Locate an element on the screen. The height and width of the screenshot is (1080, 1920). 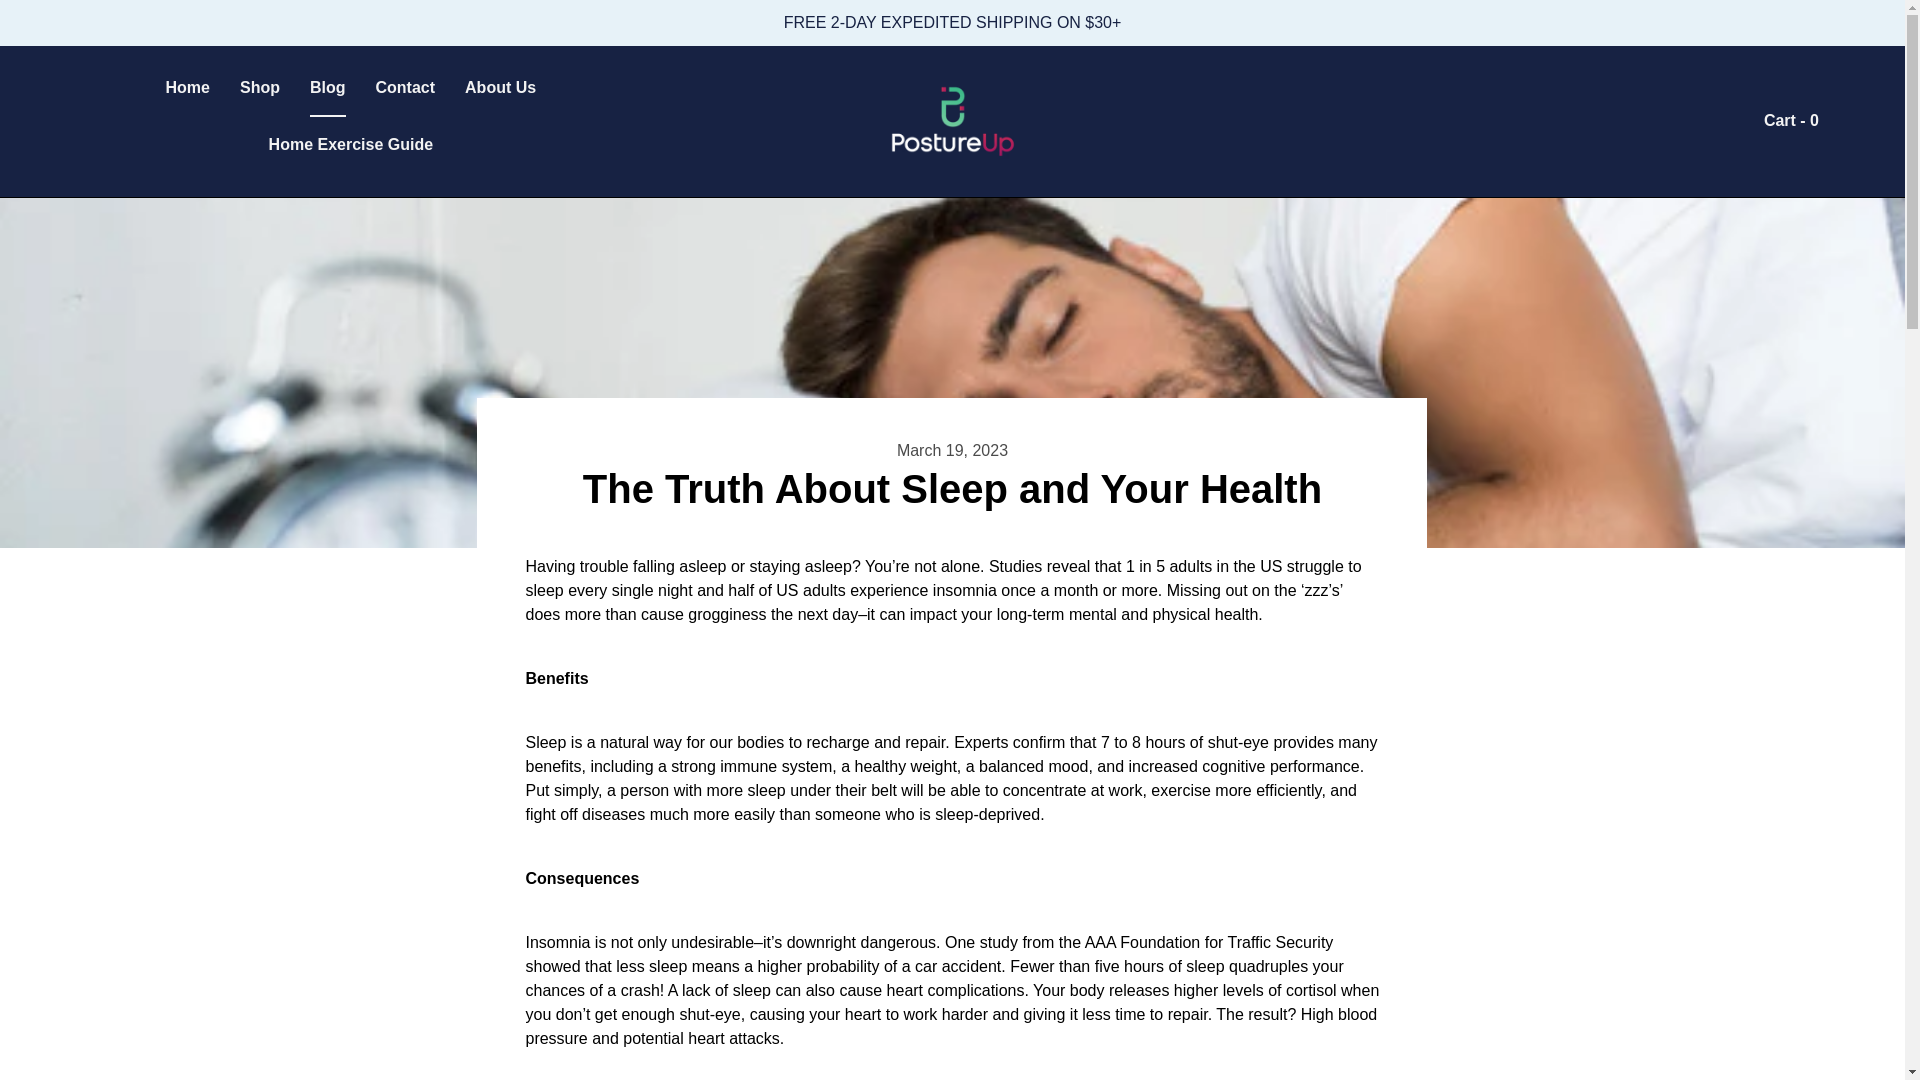
Home Exercise Guide is located at coordinates (350, 144).